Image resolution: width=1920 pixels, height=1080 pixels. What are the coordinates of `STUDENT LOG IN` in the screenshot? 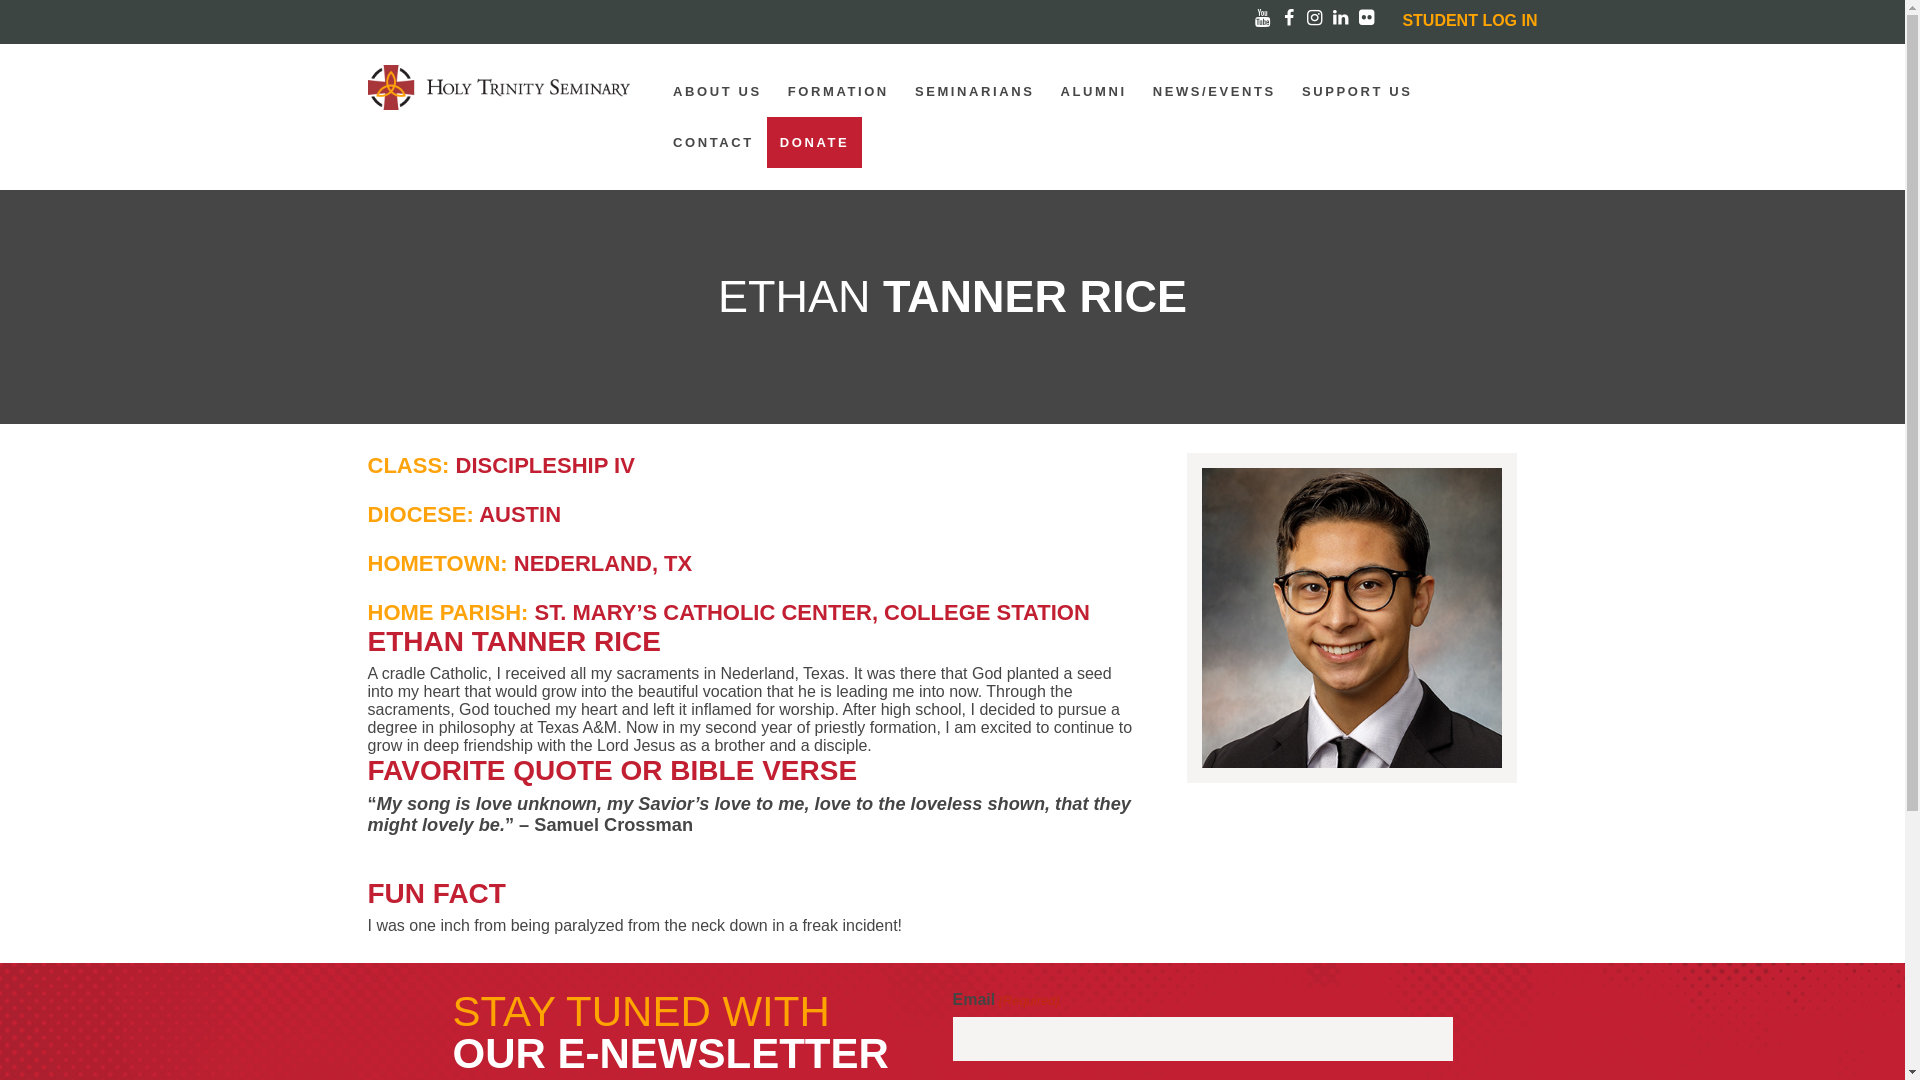 It's located at (1469, 20).